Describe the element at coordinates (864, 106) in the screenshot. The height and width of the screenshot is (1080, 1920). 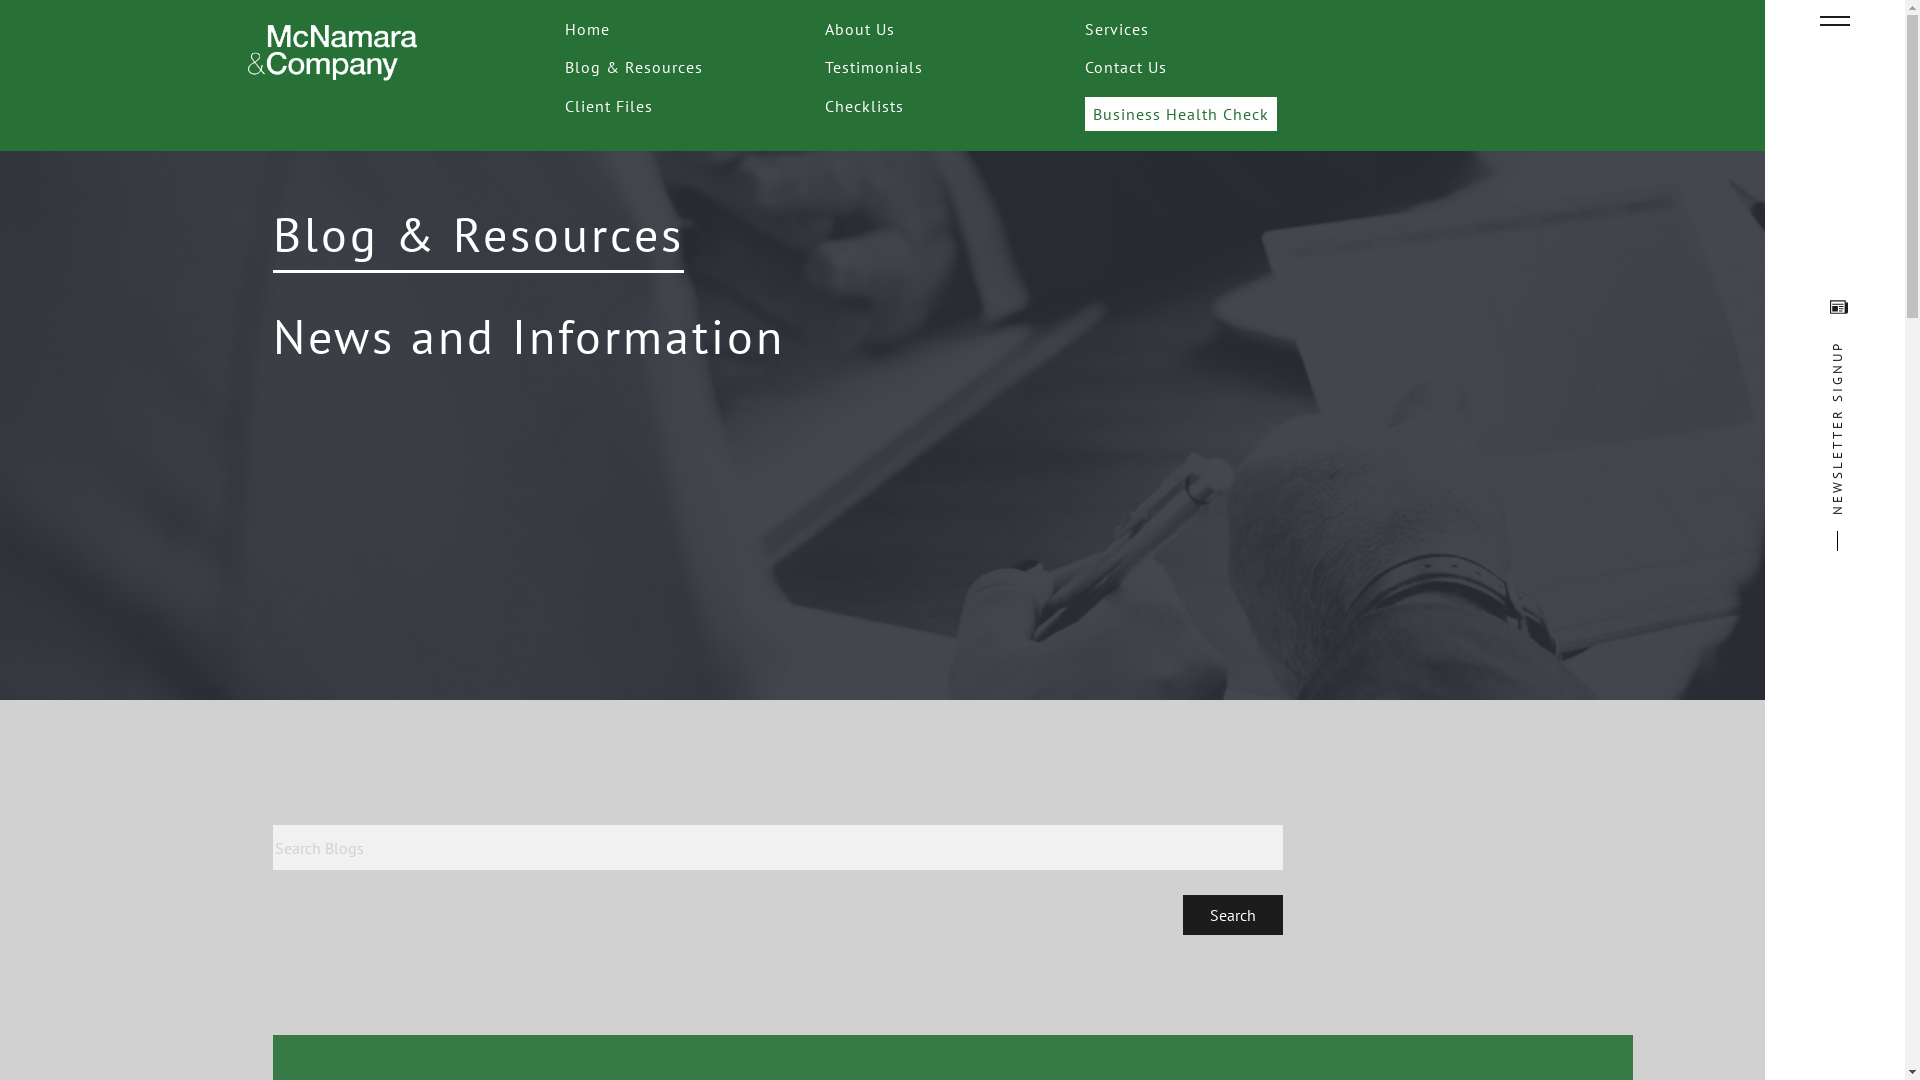
I see `Checklists` at that location.